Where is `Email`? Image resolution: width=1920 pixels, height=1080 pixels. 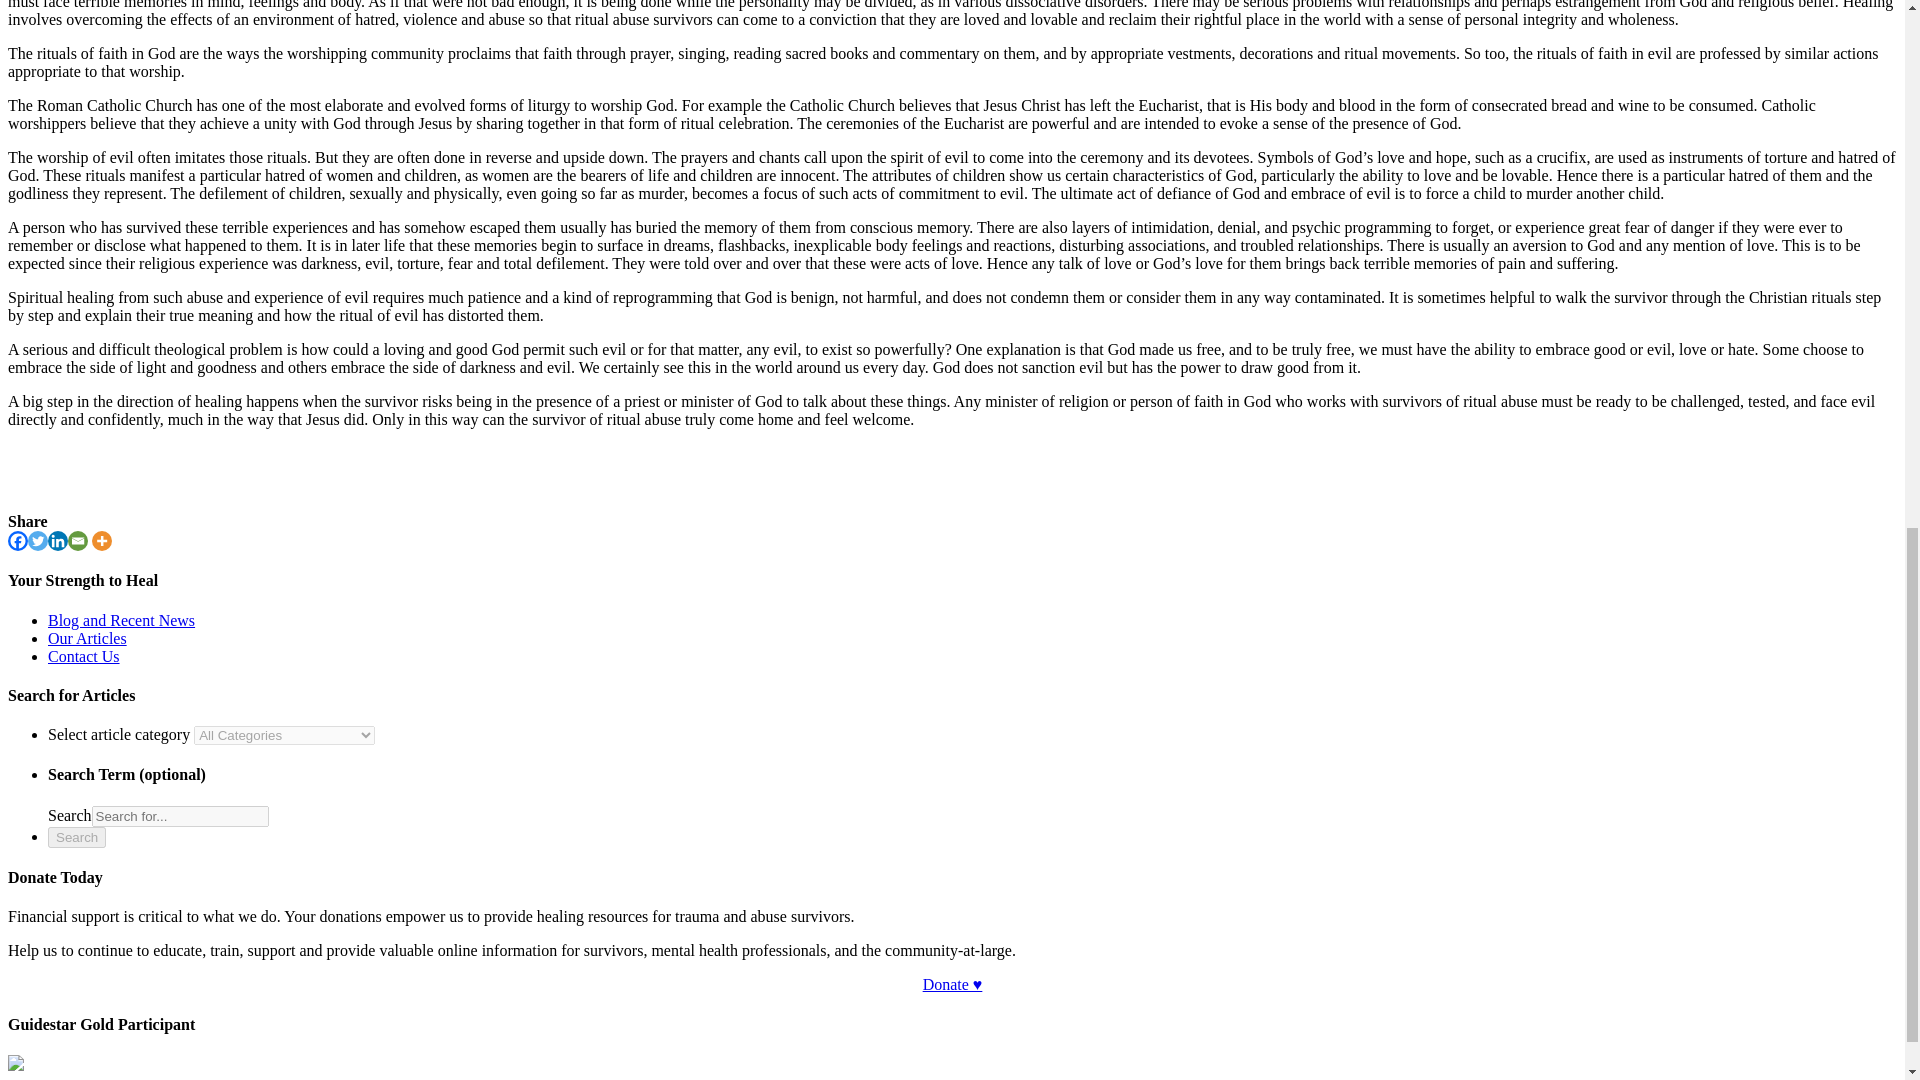 Email is located at coordinates (78, 540).